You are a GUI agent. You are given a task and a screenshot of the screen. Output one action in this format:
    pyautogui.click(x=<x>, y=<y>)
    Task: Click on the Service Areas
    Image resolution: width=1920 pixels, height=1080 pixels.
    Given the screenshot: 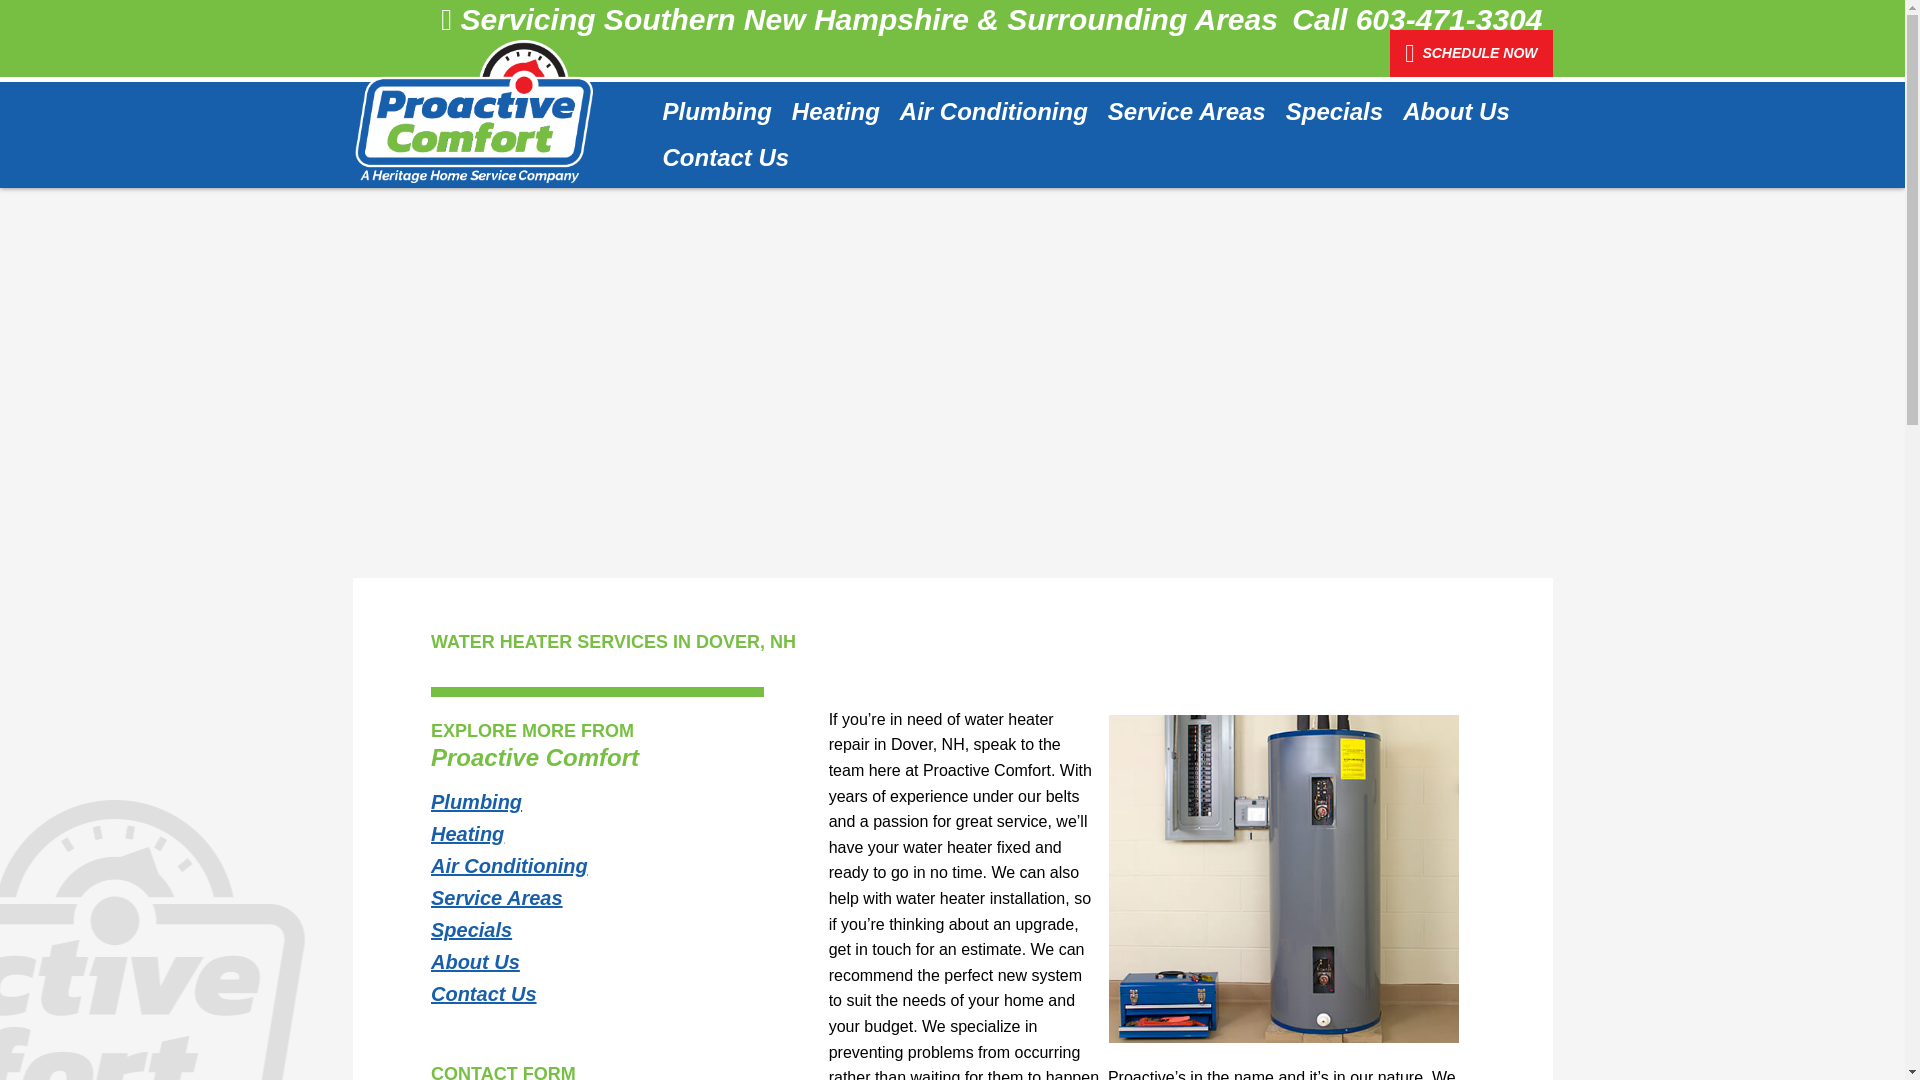 What is the action you would take?
    pyautogui.click(x=1187, y=112)
    